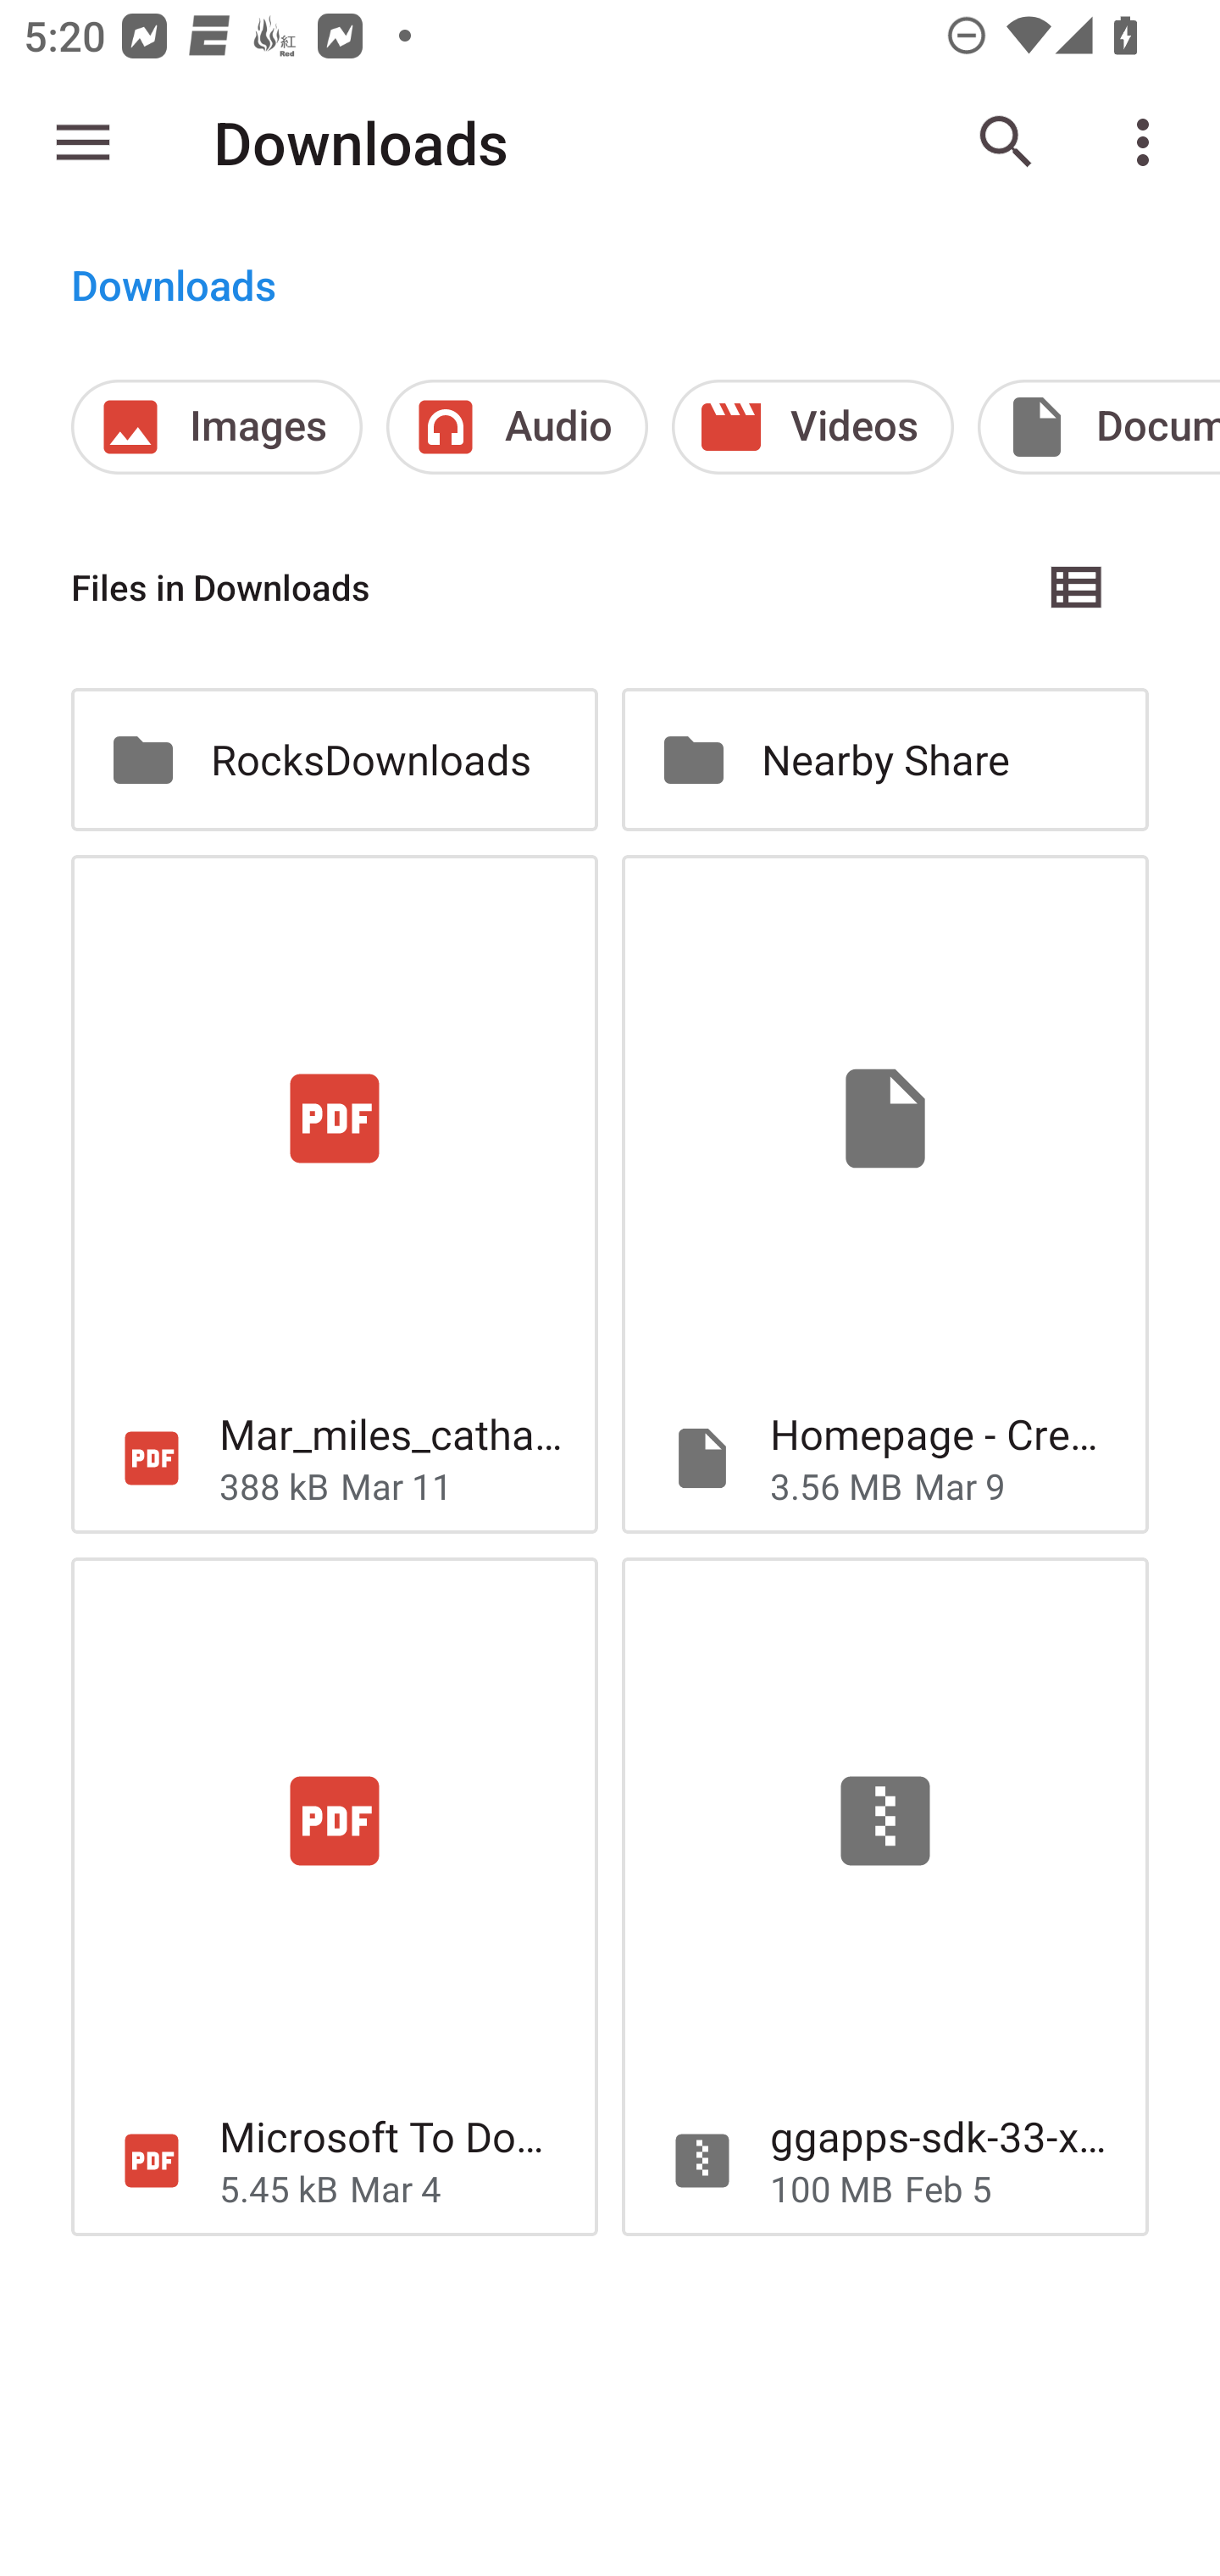 This screenshot has height=2576, width=1220. I want to click on Homepage - Creative Commons 3.56 MB Mar 9, so click(885, 1193).